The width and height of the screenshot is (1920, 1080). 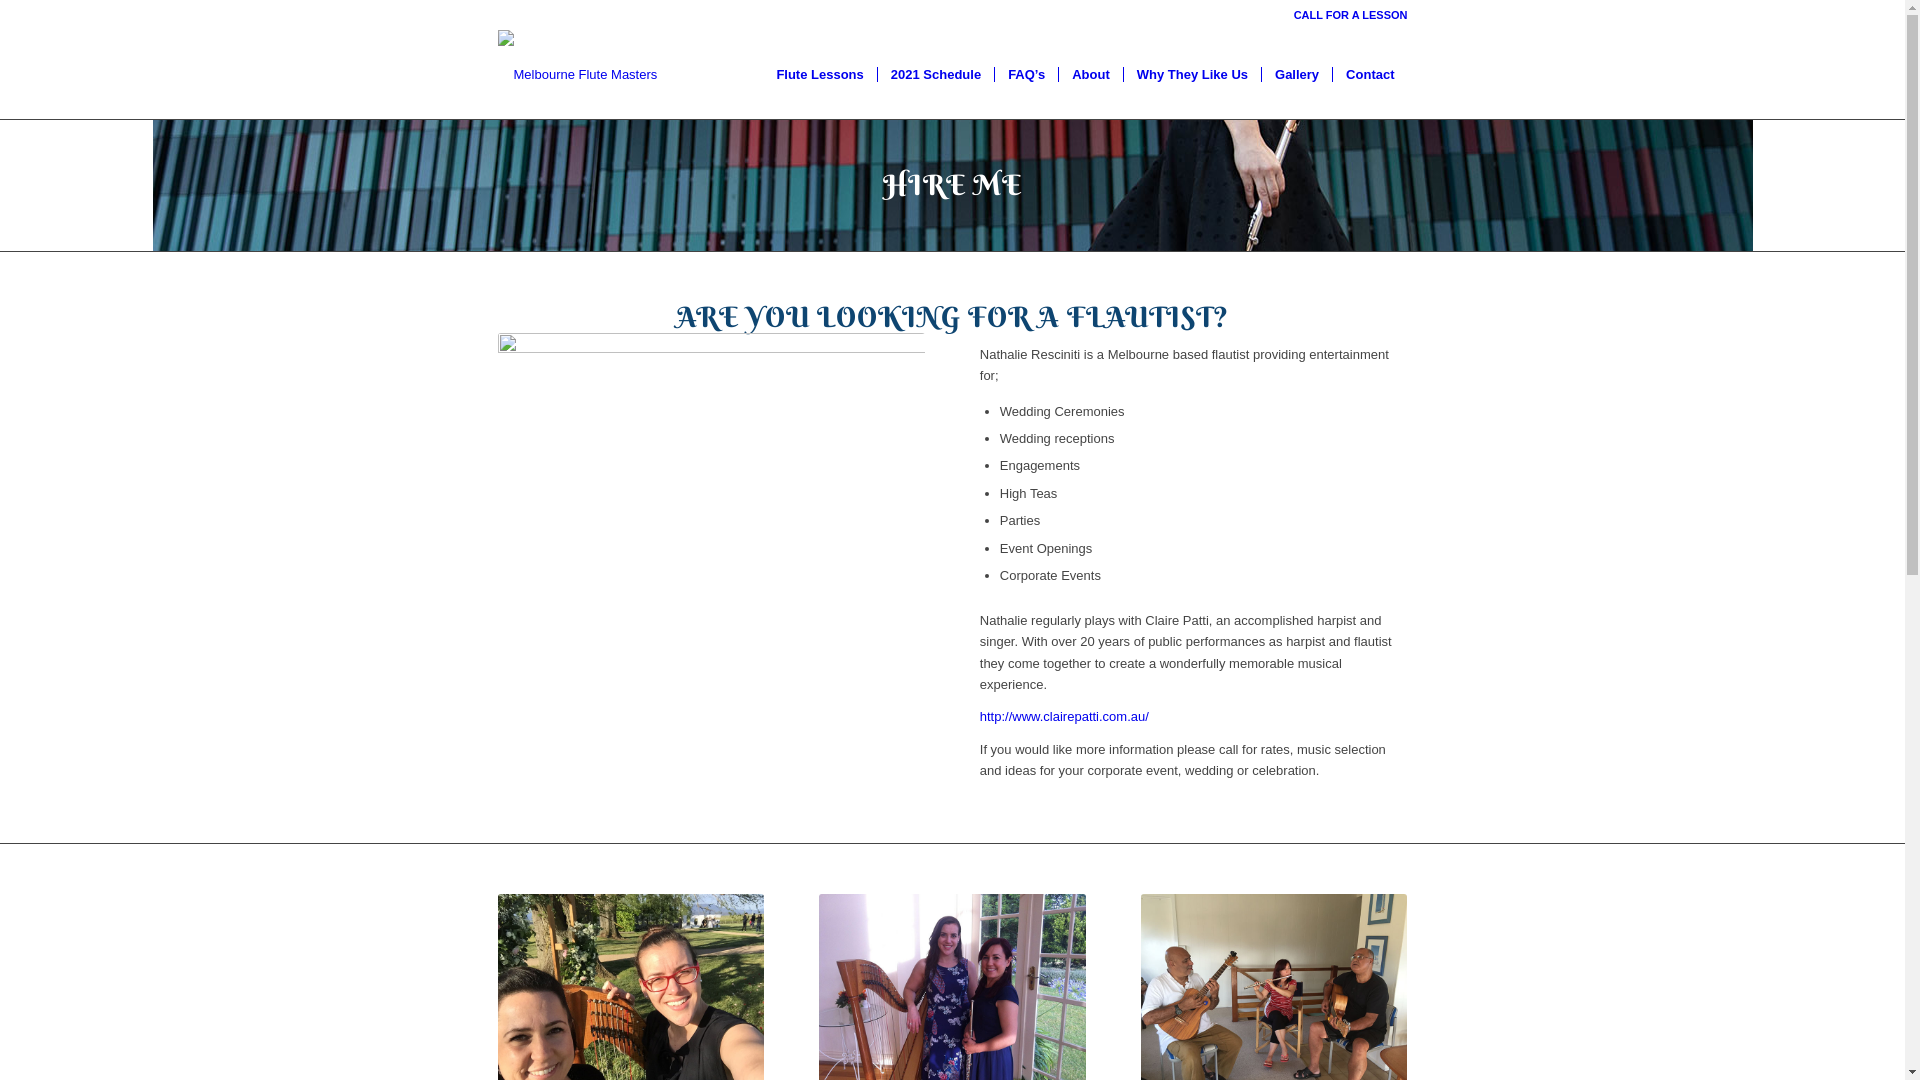 What do you see at coordinates (1370, 75) in the screenshot?
I see `Contact` at bounding box center [1370, 75].